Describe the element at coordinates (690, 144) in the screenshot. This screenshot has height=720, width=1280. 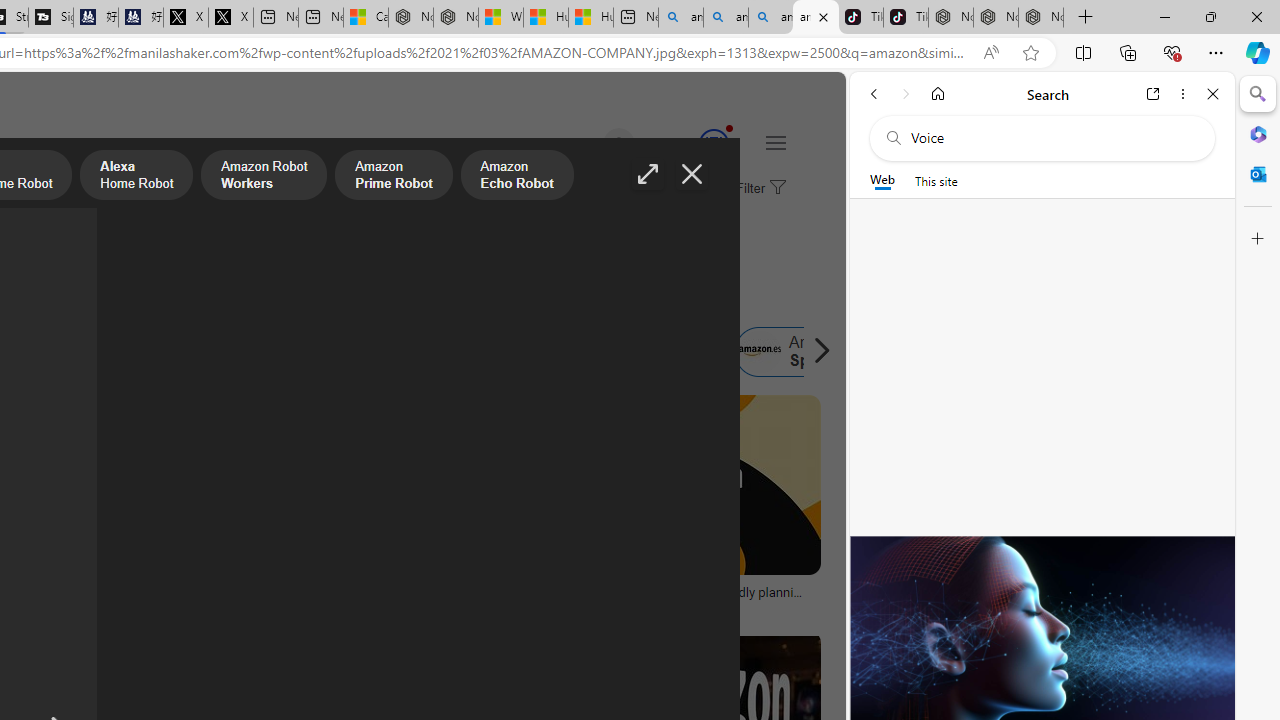
I see `Microsoft Rewards 135` at that location.